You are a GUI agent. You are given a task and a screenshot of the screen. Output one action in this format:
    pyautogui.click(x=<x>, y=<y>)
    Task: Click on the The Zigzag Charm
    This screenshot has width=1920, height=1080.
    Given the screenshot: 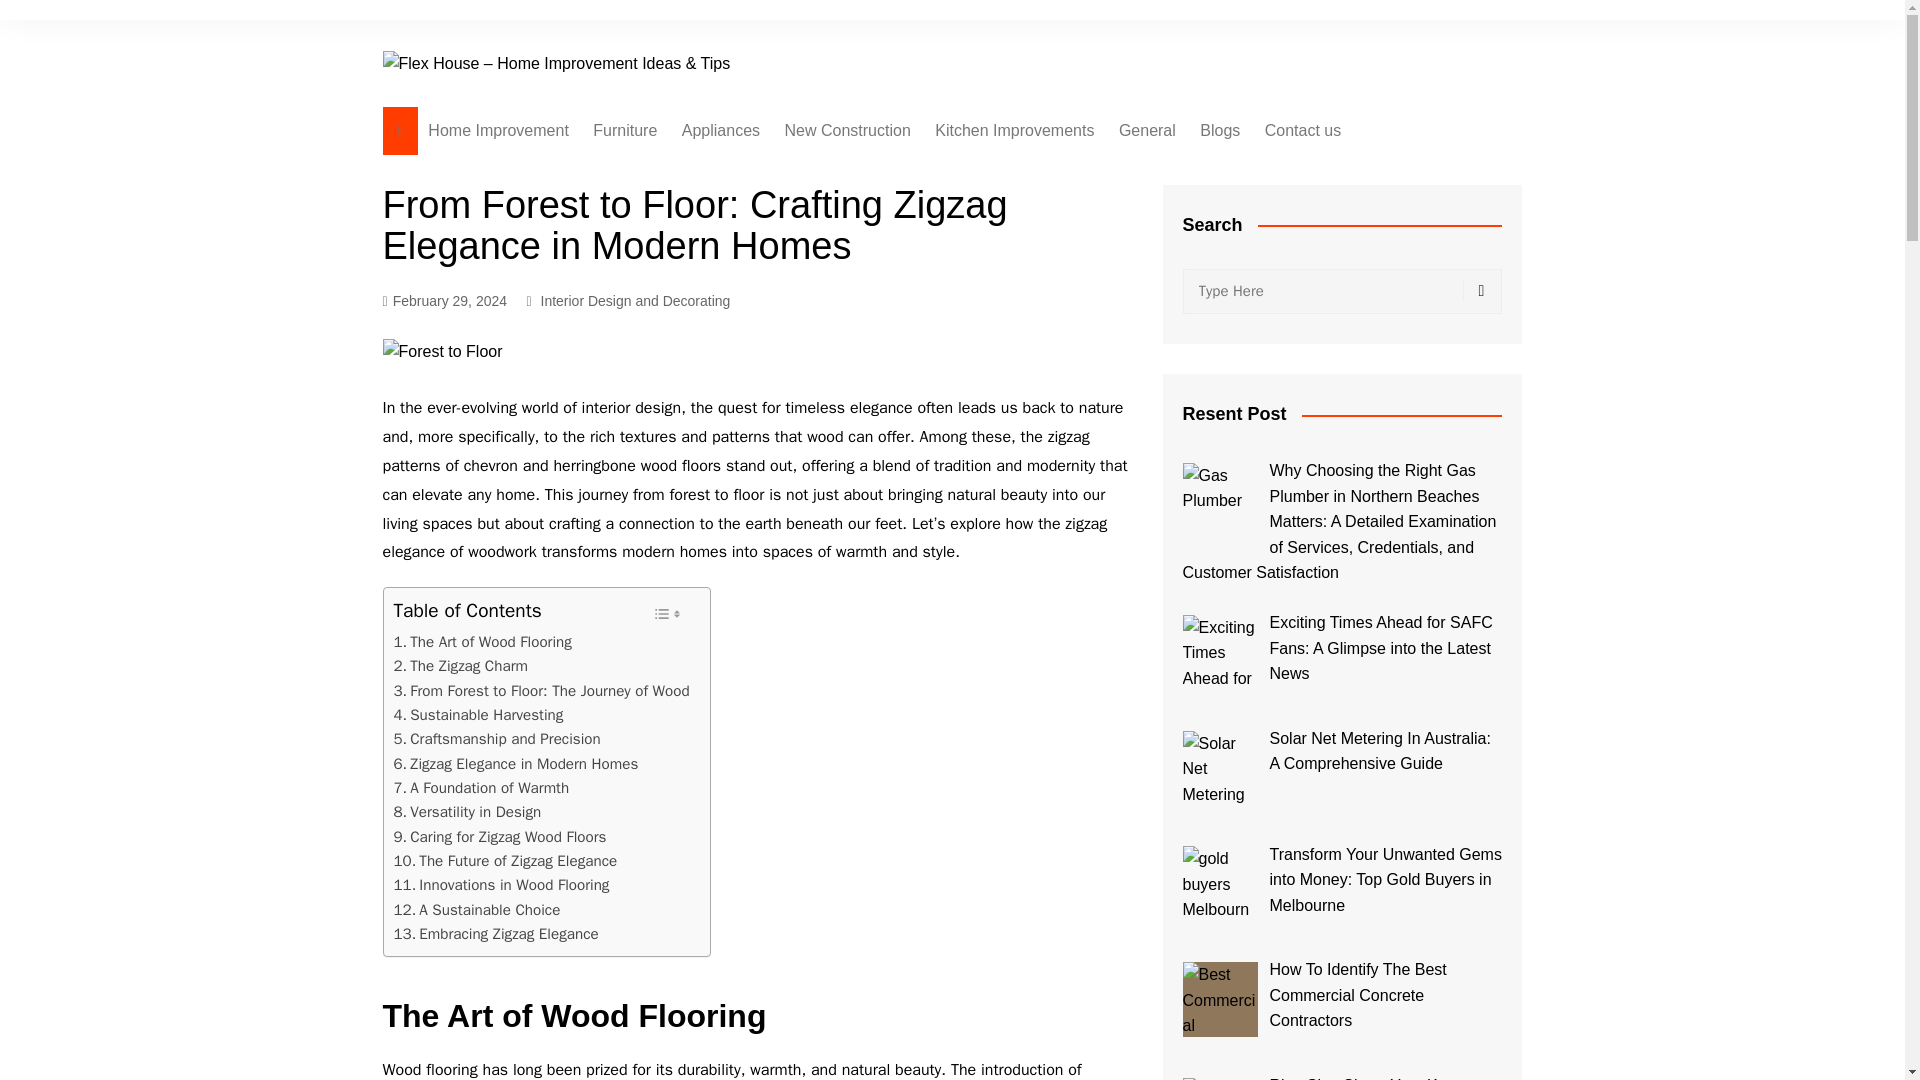 What is the action you would take?
    pyautogui.click(x=460, y=666)
    